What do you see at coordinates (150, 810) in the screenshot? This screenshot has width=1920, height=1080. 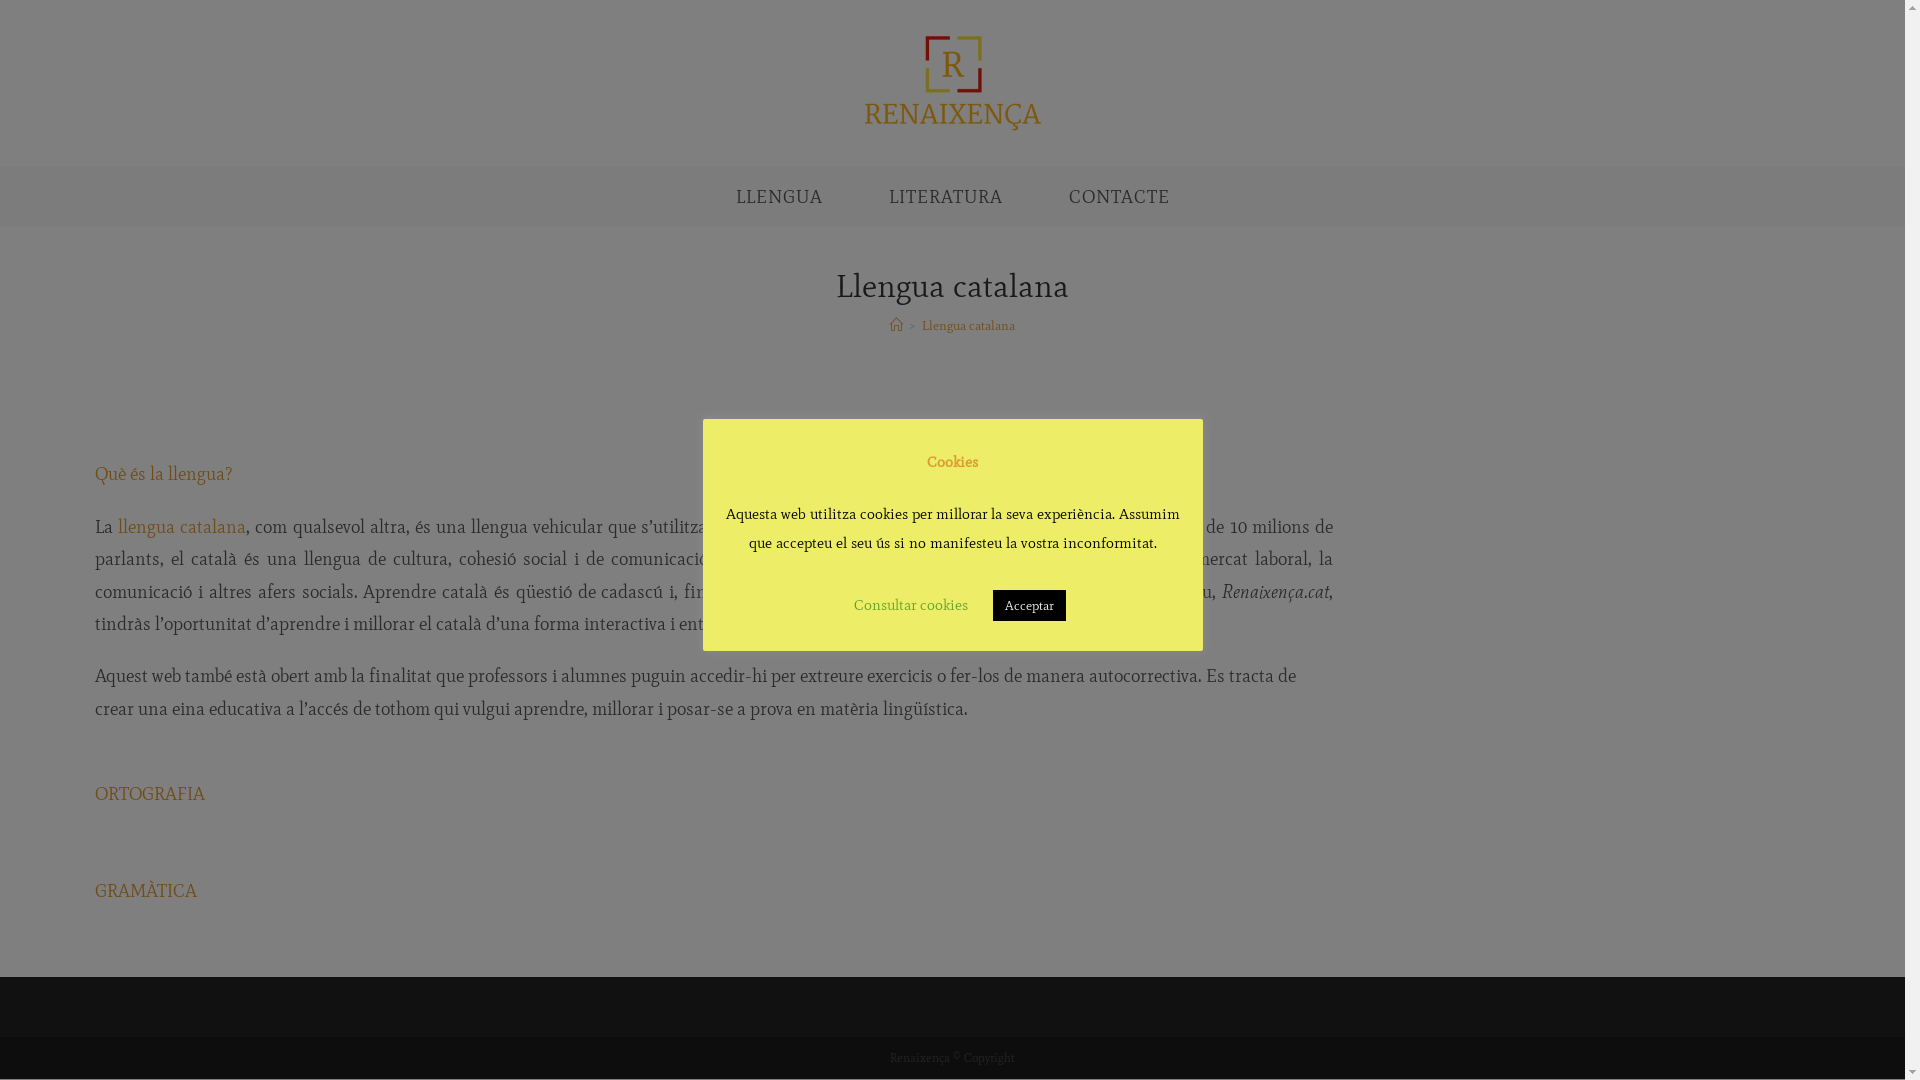 I see `ORTOGRAFIA` at bounding box center [150, 810].